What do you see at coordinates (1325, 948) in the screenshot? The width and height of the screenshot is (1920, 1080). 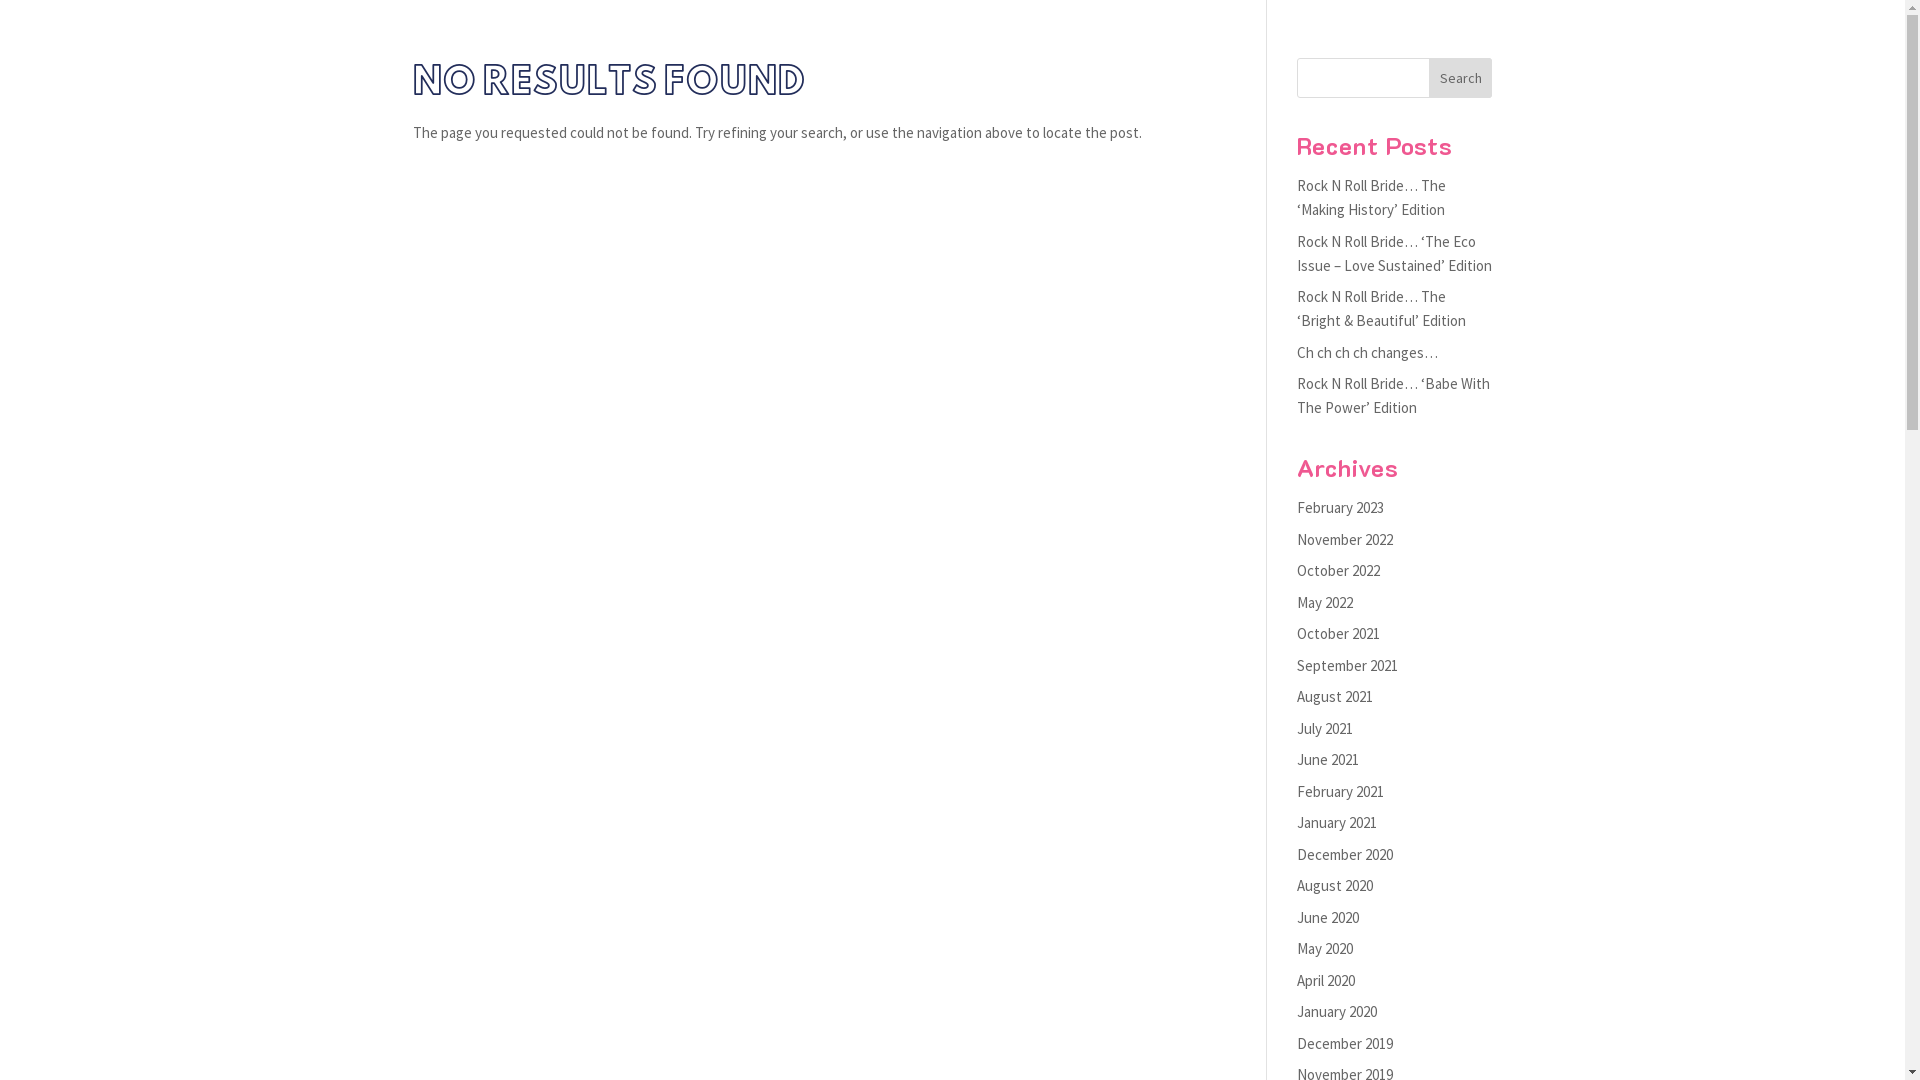 I see `May 2020` at bounding box center [1325, 948].